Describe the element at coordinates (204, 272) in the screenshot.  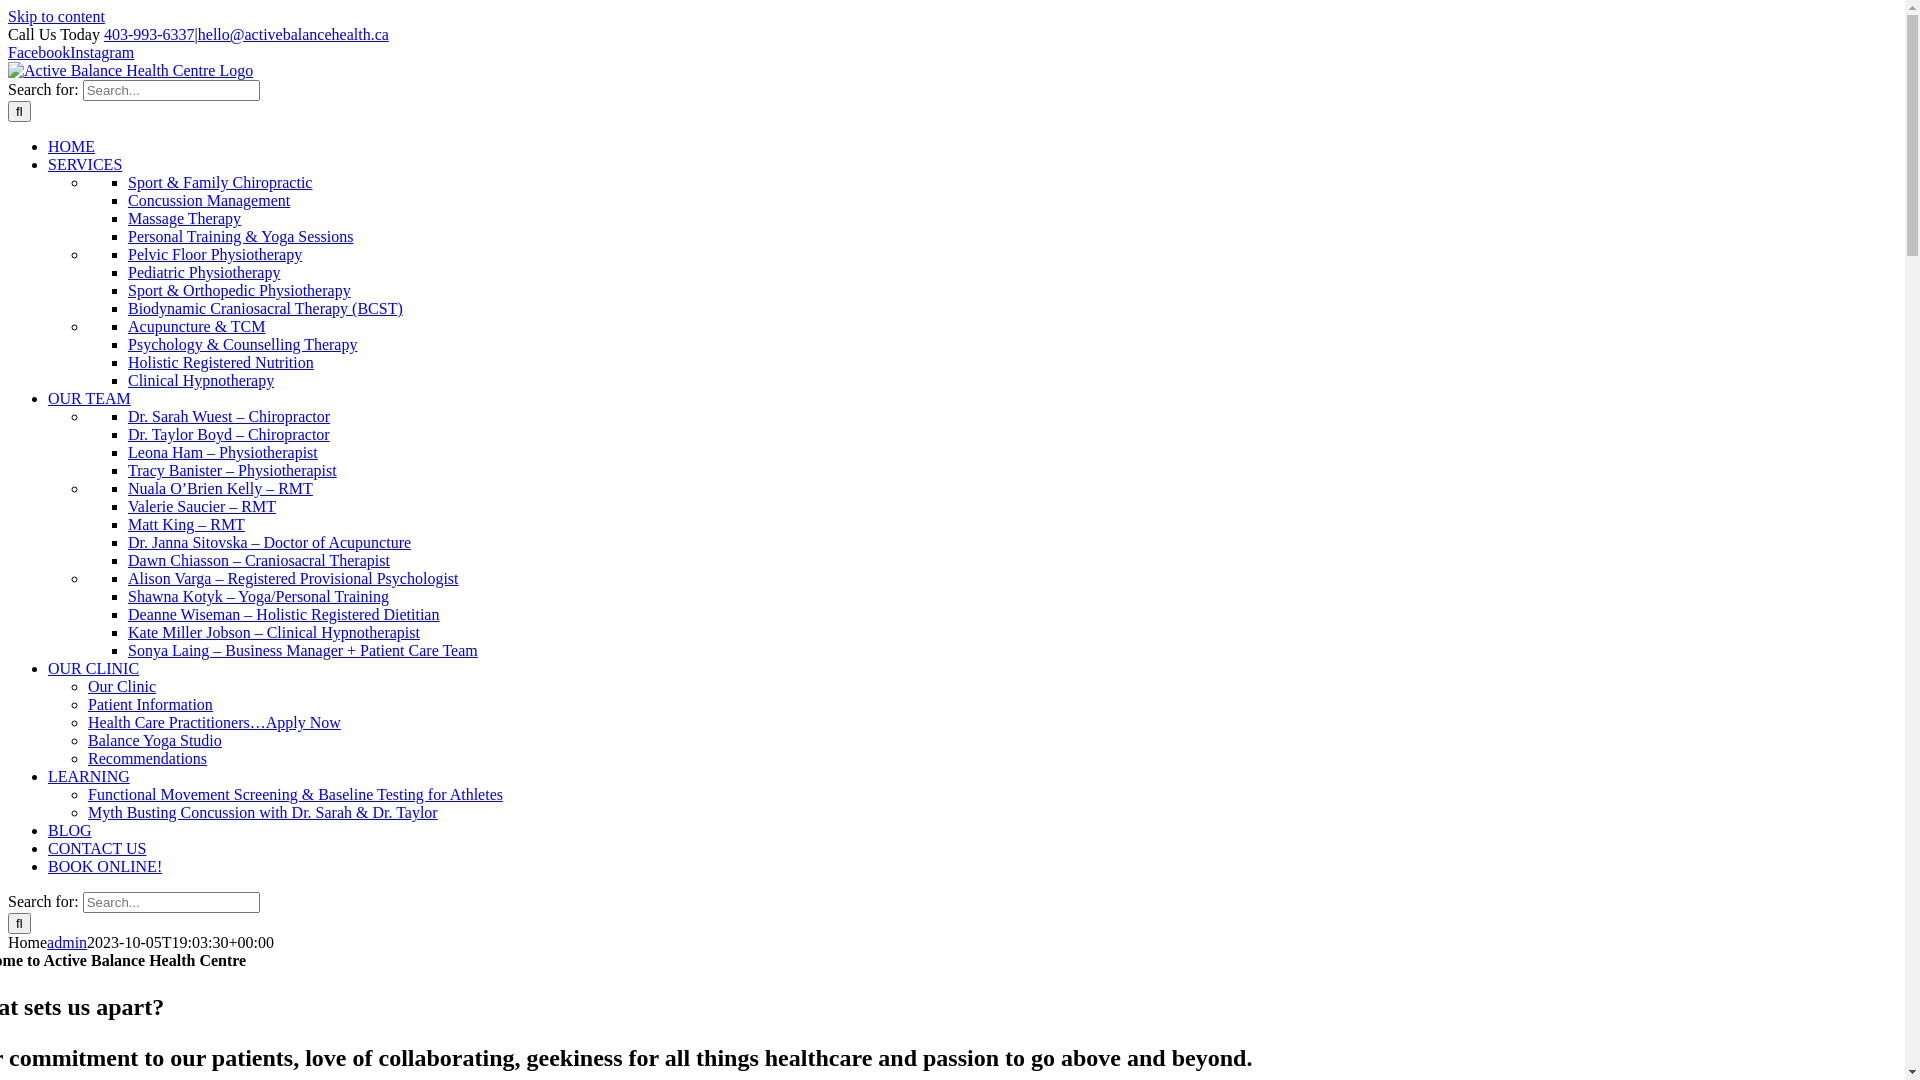
I see `Pediatric Physiotherapy` at that location.